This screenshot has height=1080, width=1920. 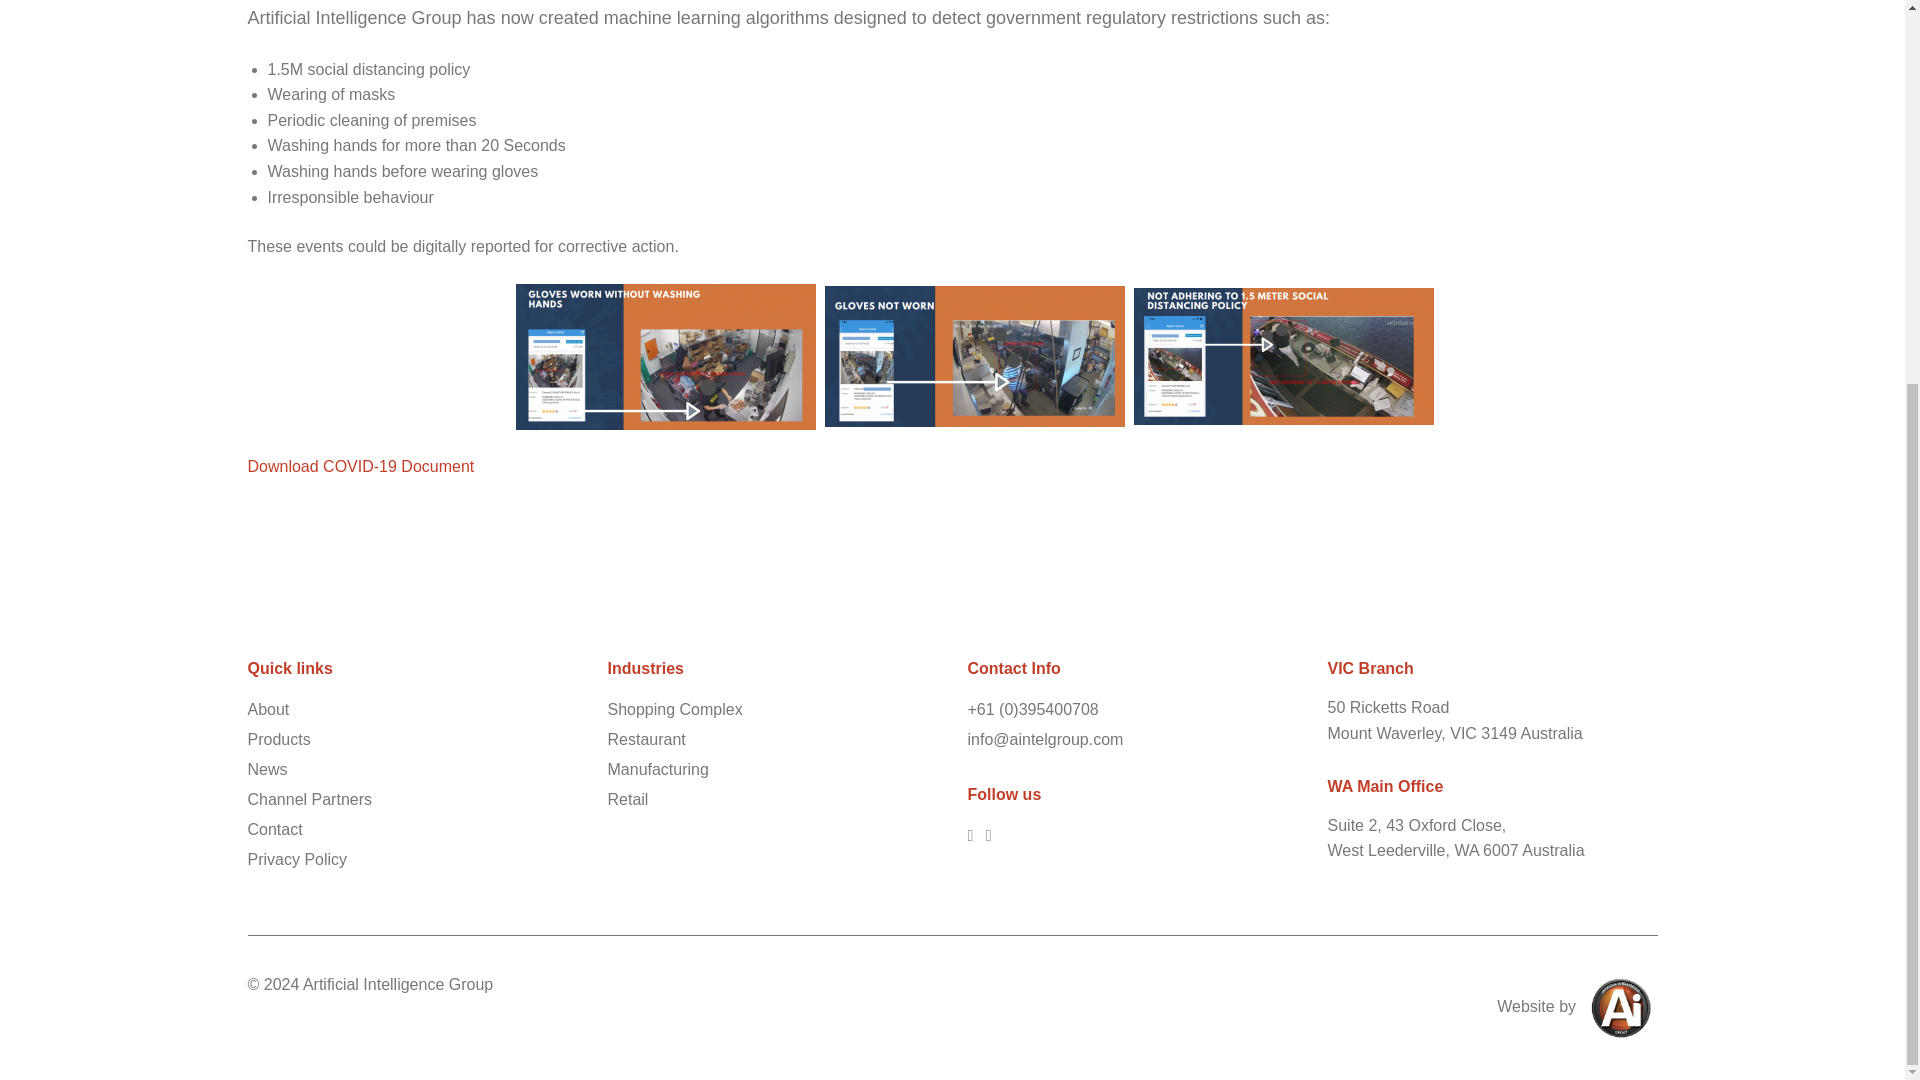 What do you see at coordinates (297, 859) in the screenshot?
I see `Privacy Policy` at bounding box center [297, 859].